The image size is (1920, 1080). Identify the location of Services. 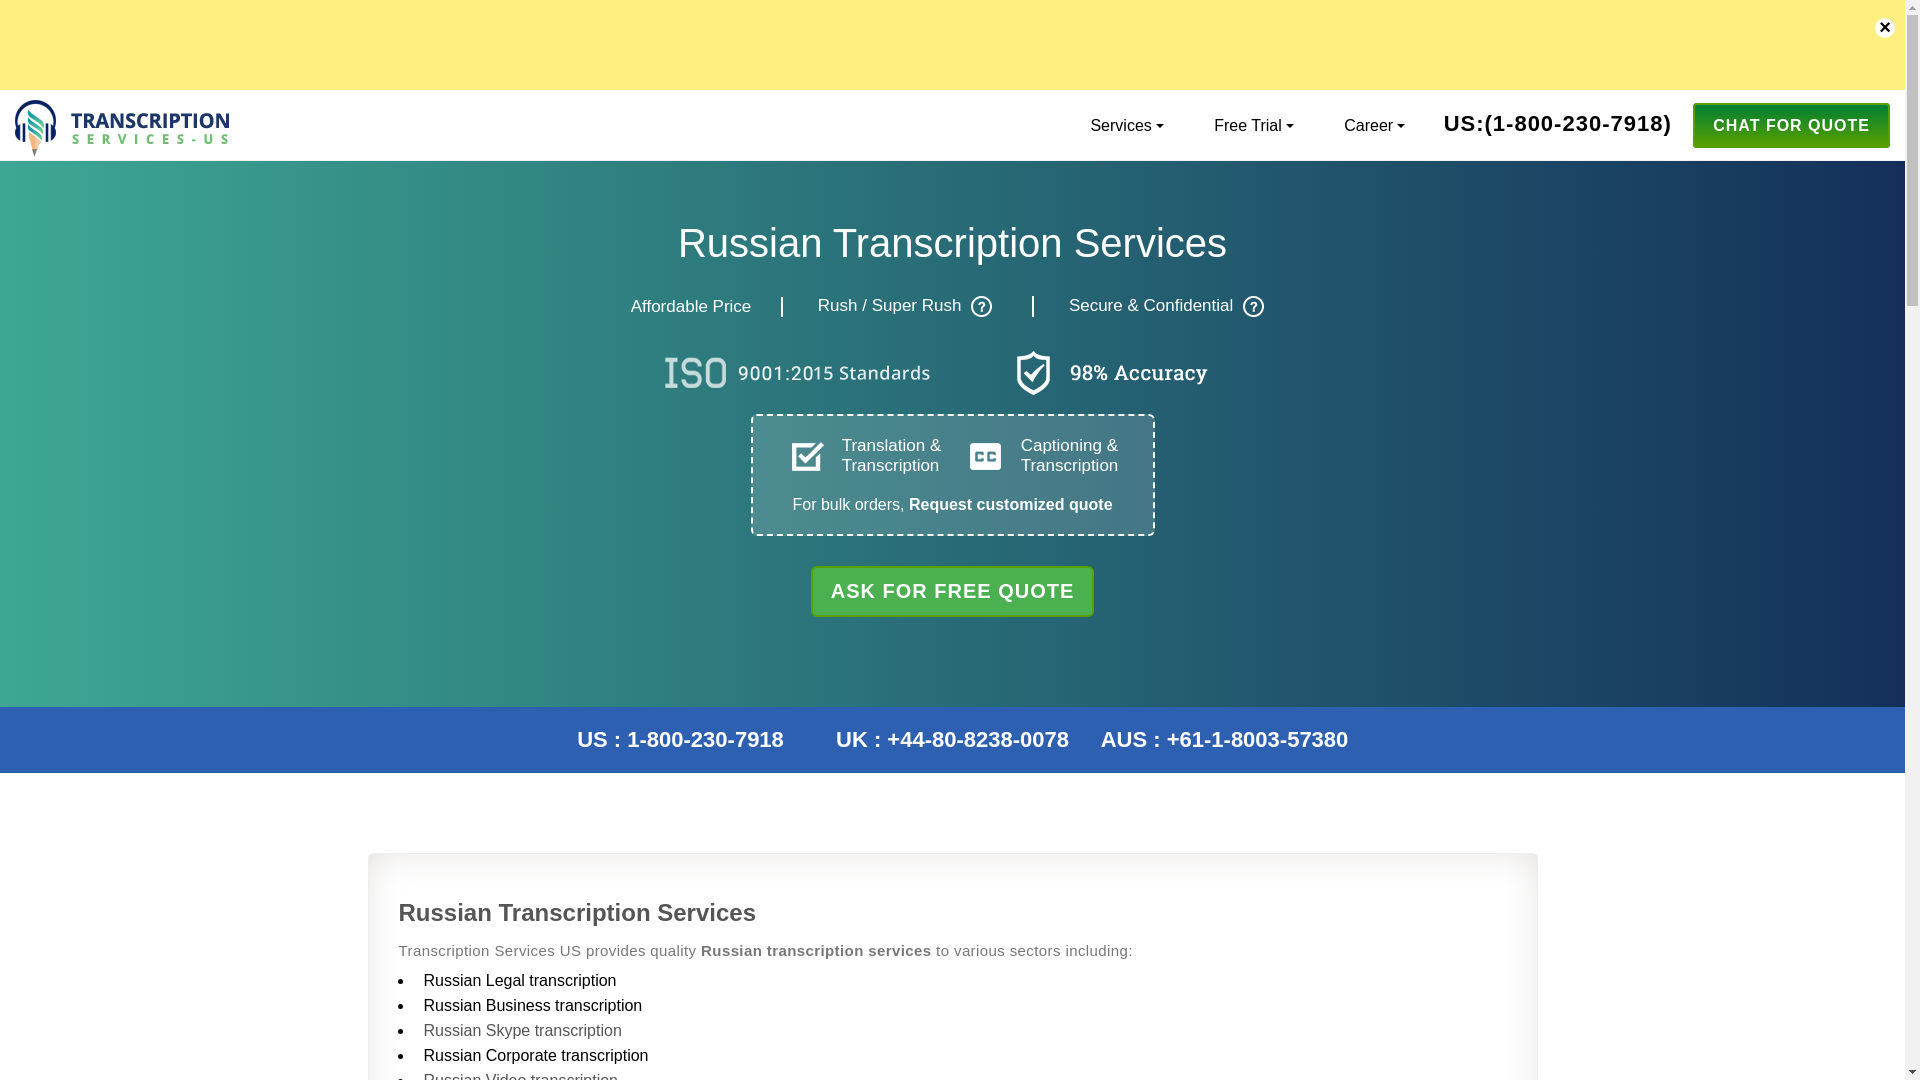
(1120, 124).